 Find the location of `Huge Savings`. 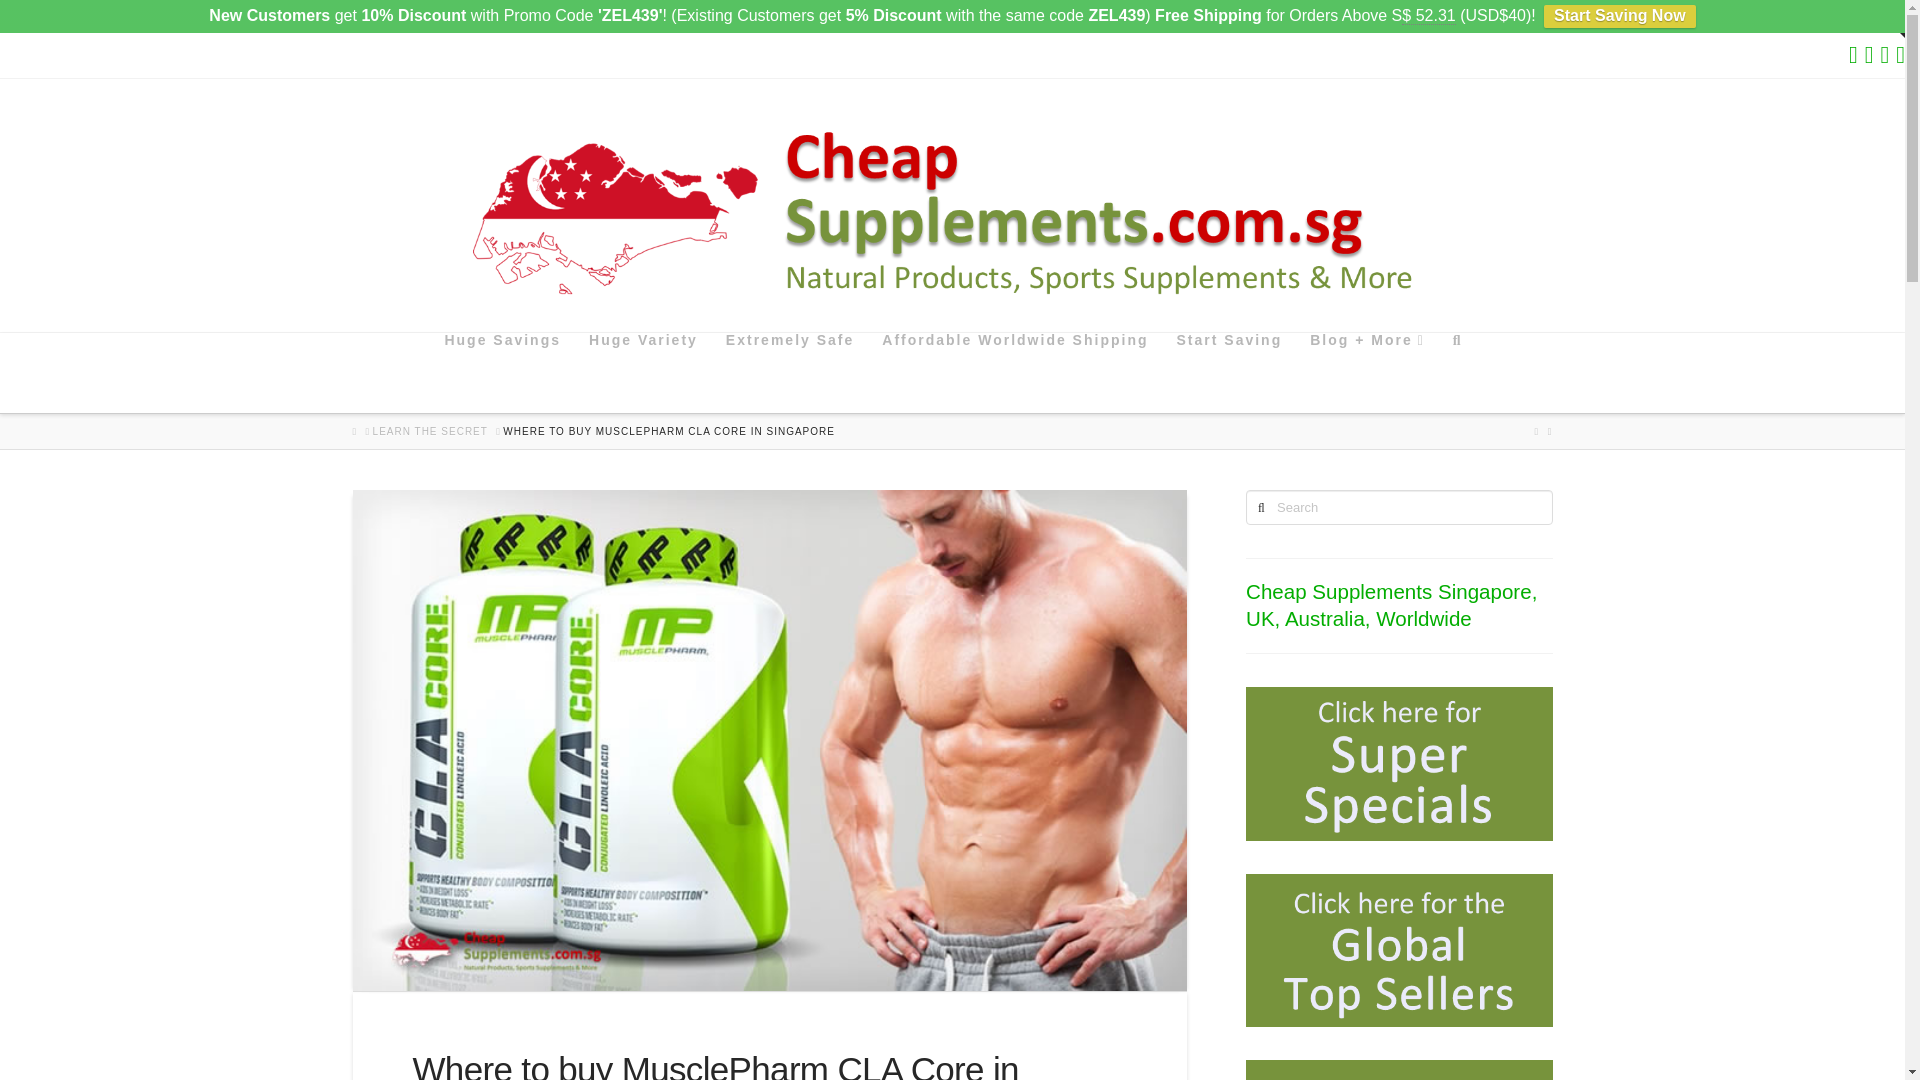

Huge Savings is located at coordinates (501, 372).